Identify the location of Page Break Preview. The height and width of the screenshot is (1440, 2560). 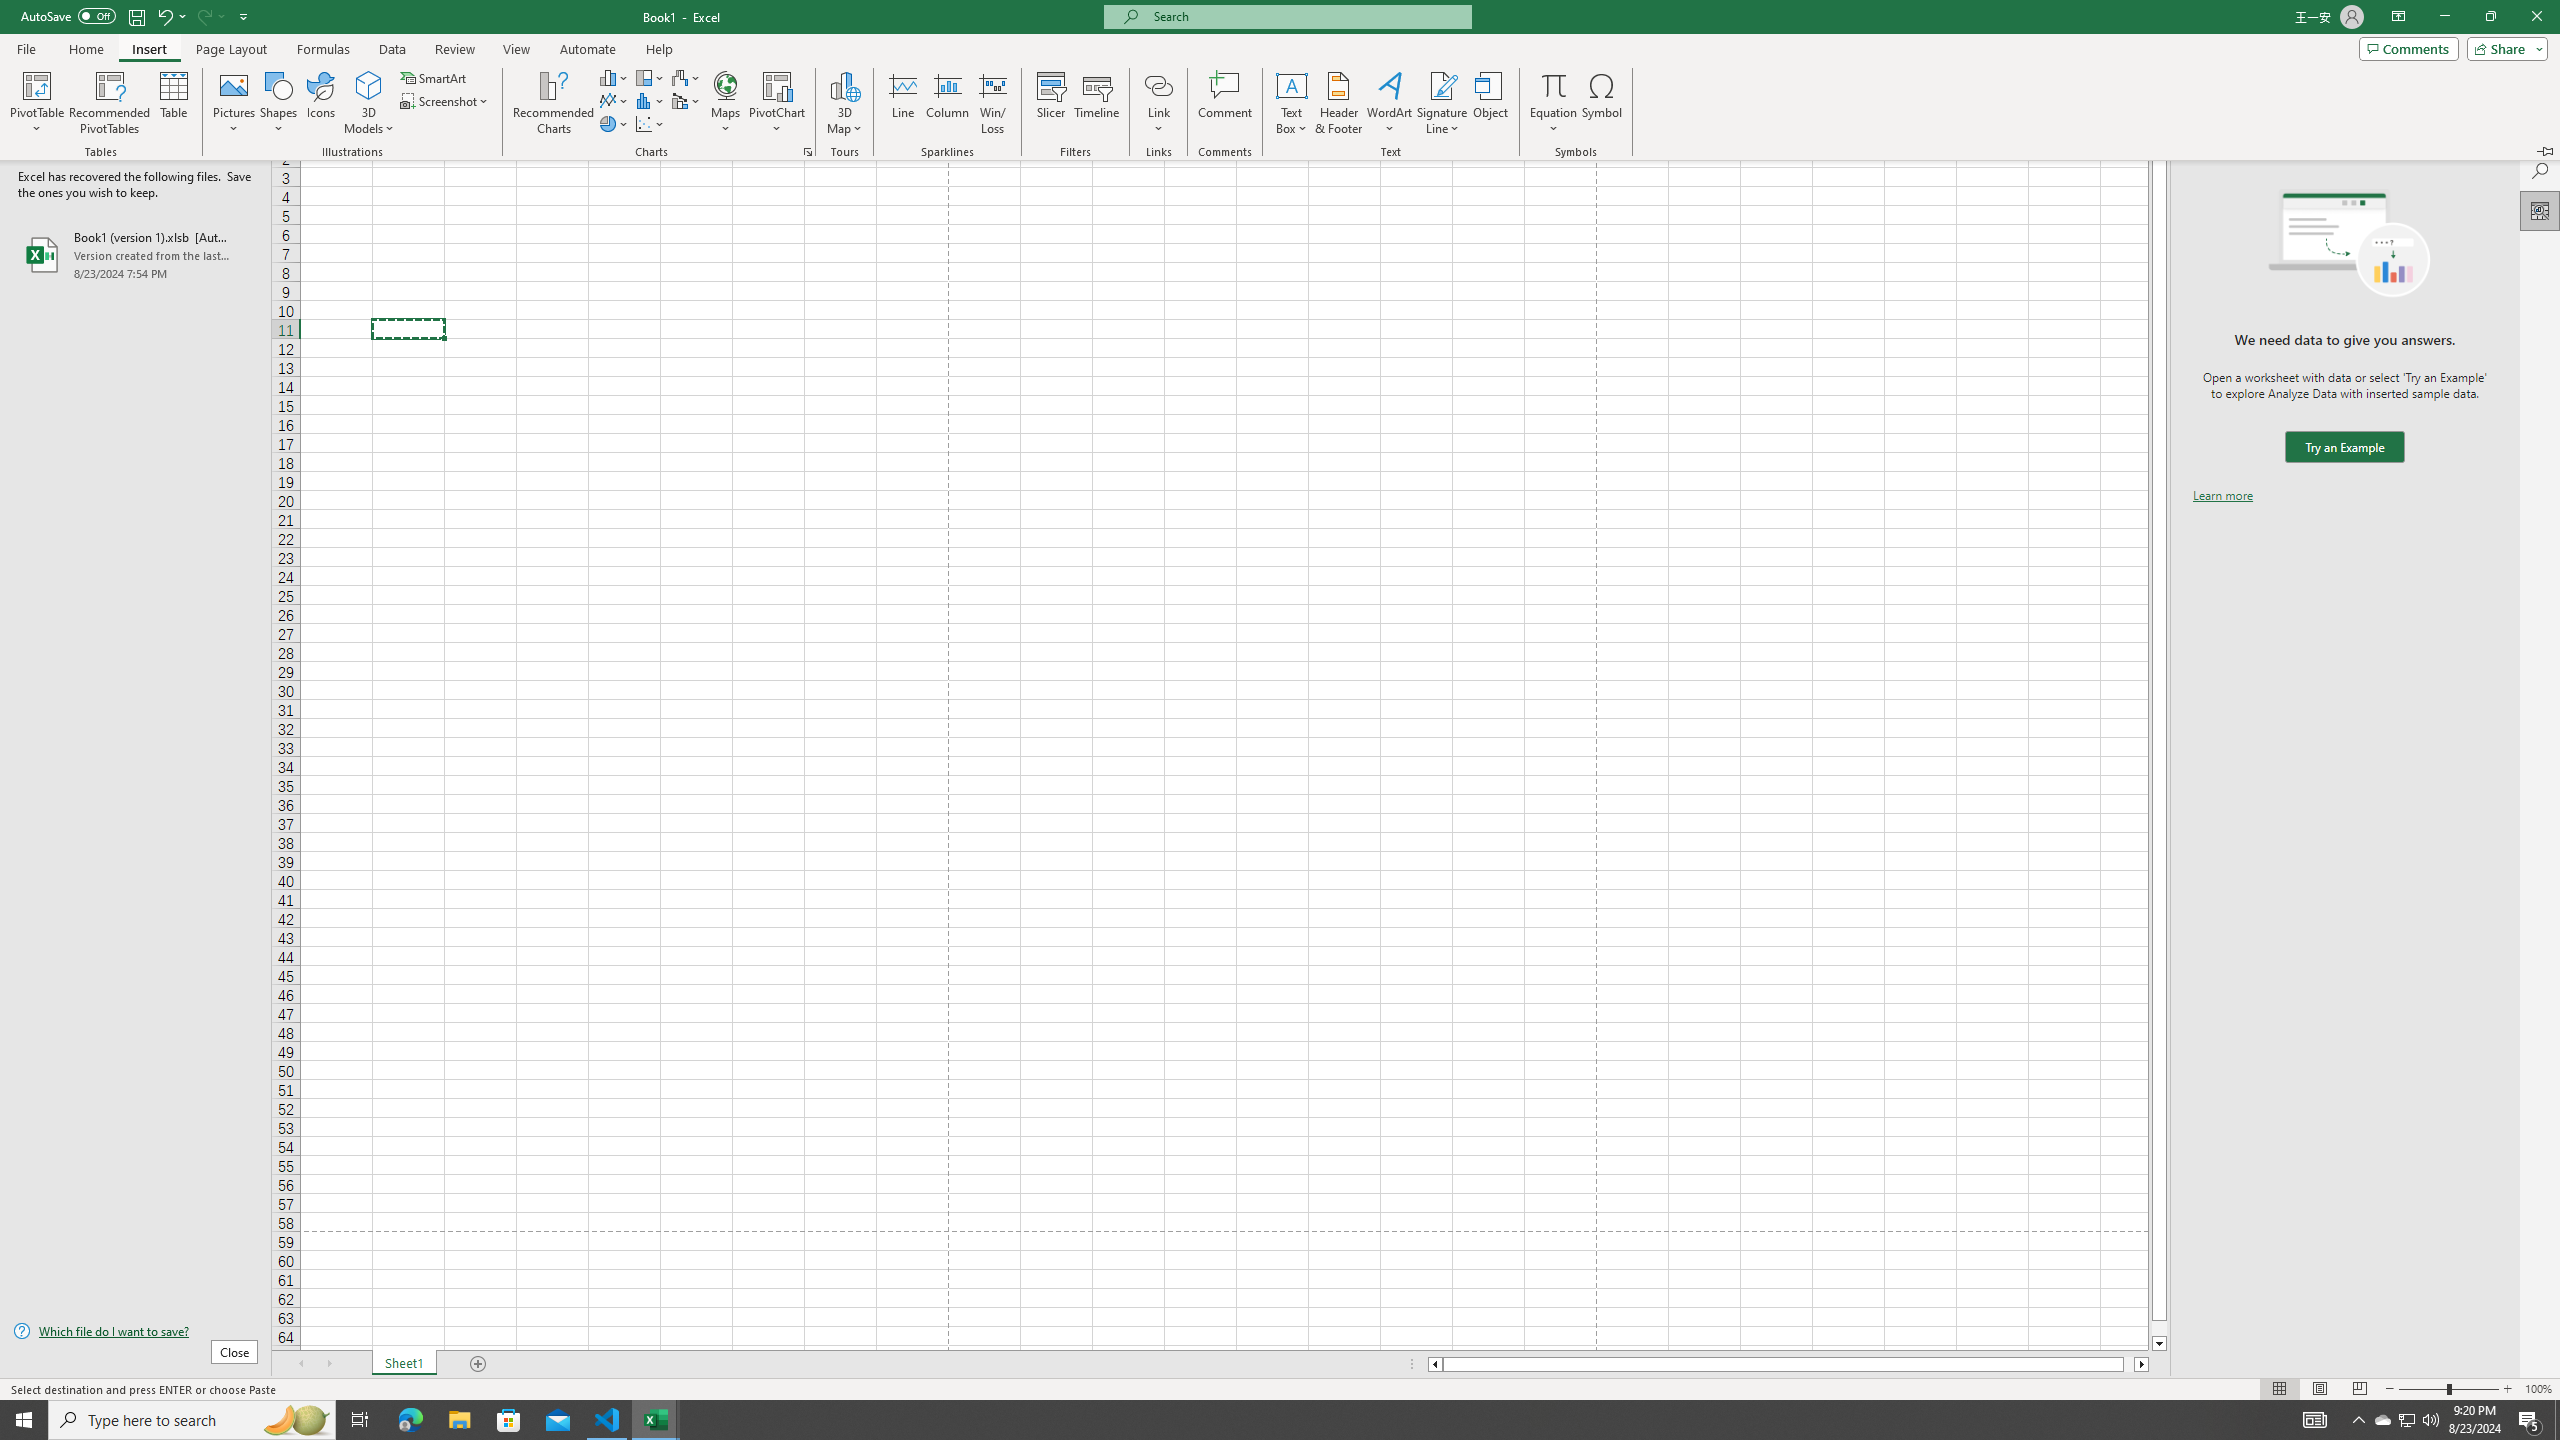
(2360, 1389).